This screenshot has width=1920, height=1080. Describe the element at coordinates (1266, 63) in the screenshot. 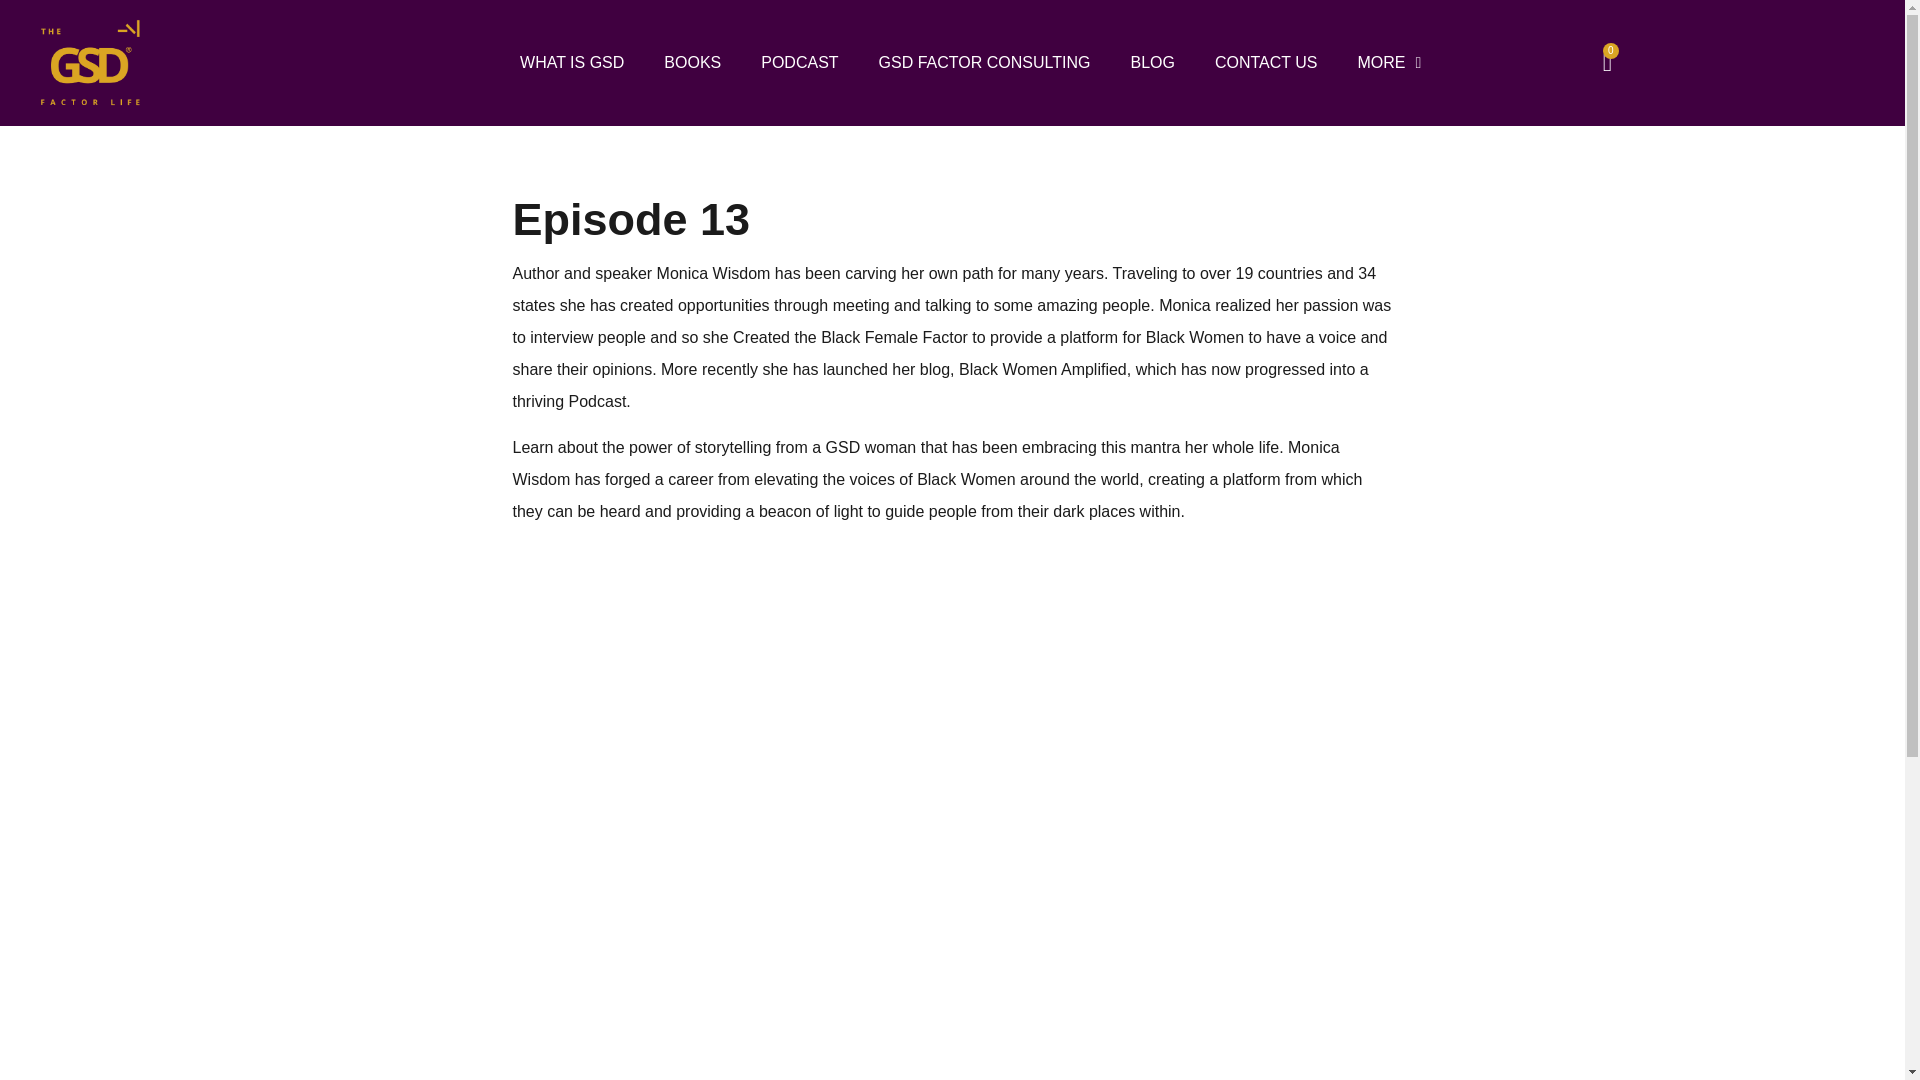

I see `CONTACT US` at that location.